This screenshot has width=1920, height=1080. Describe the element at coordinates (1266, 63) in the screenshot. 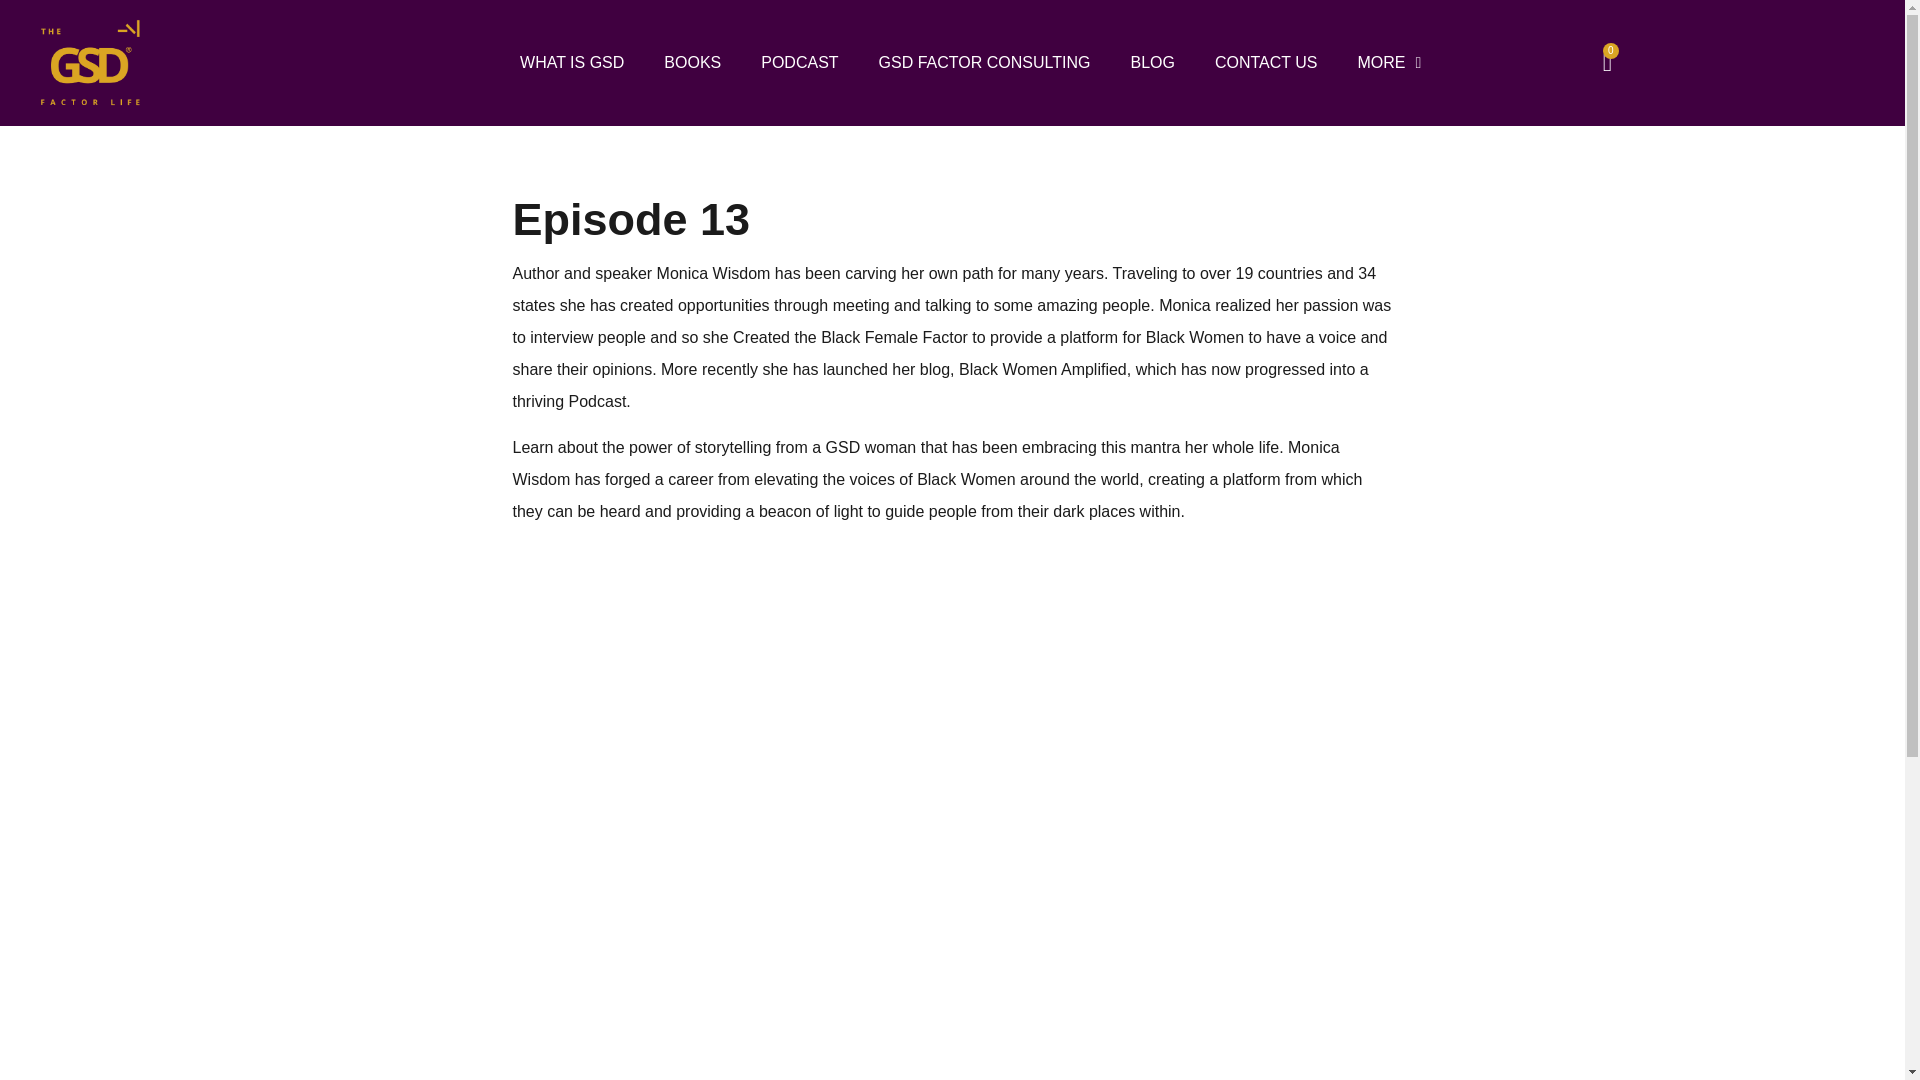

I see `CONTACT US` at that location.